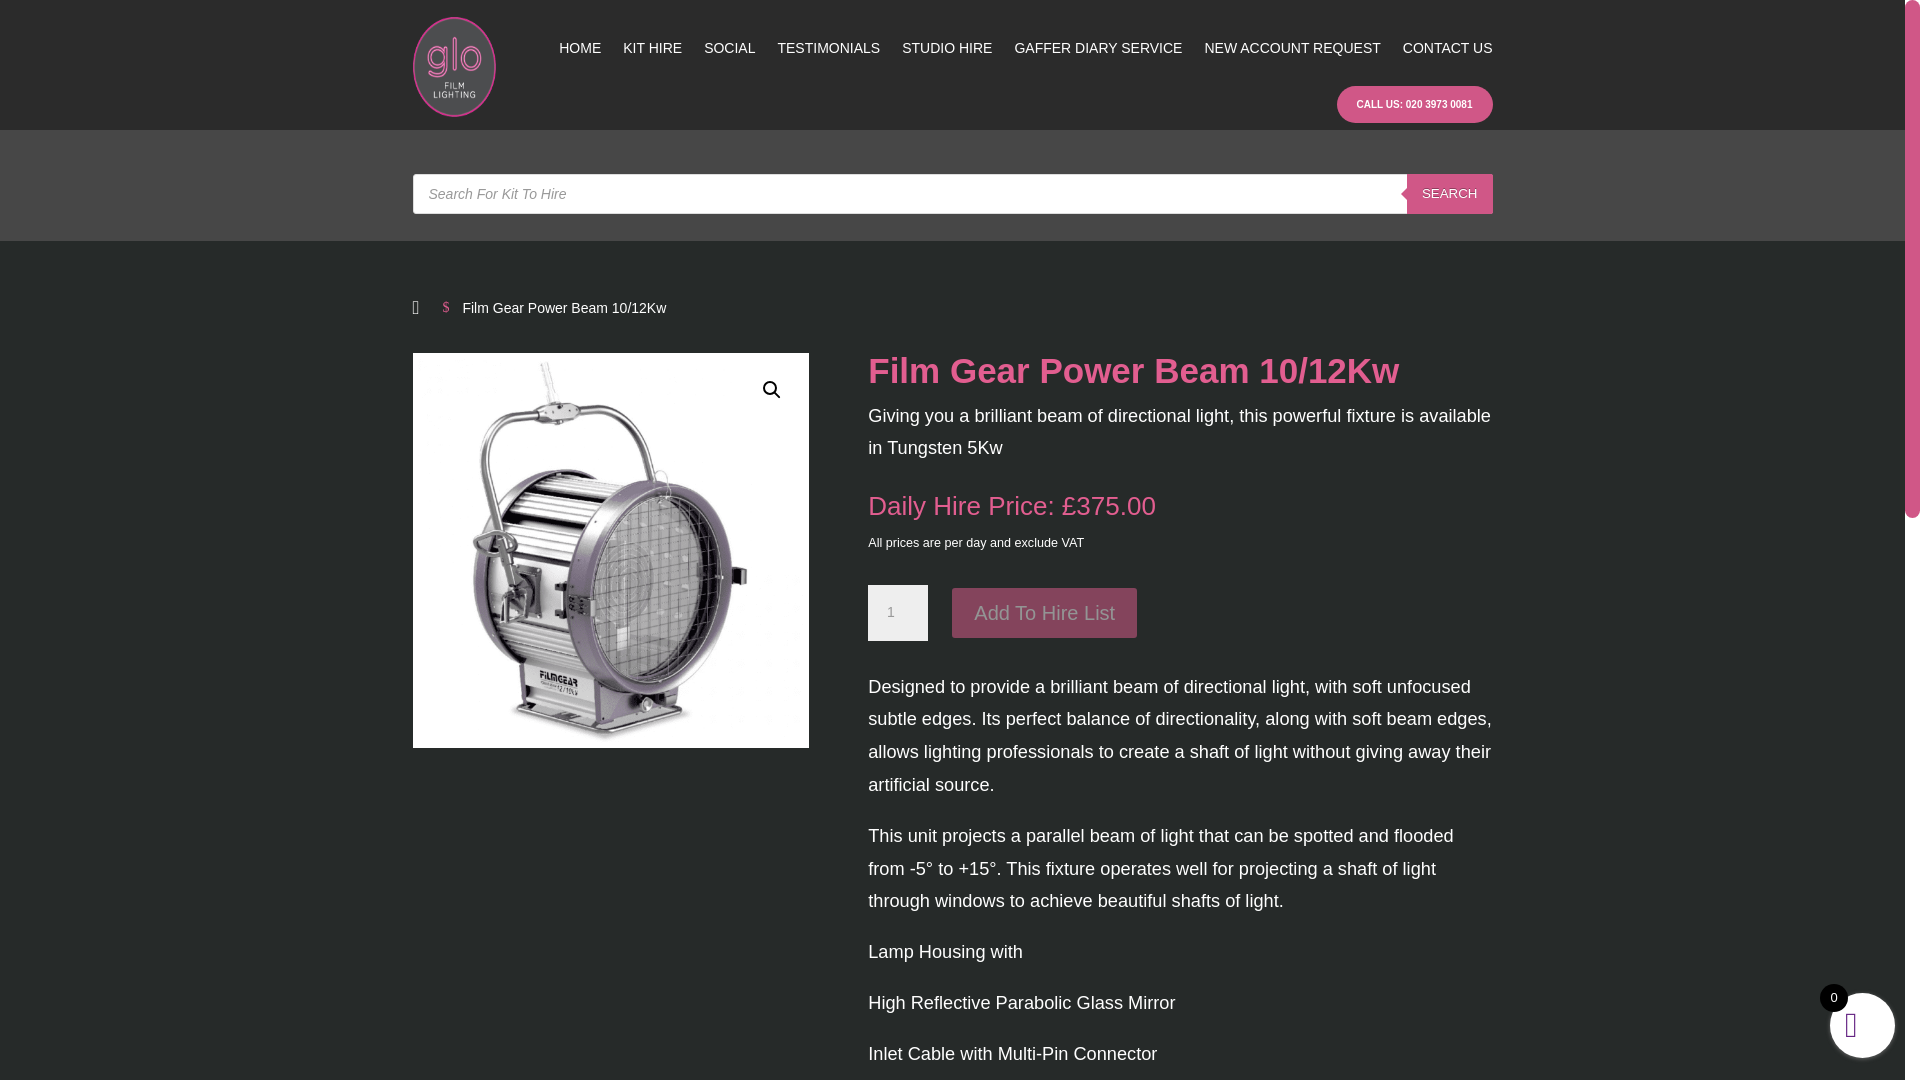  I want to click on 1, so click(897, 613).